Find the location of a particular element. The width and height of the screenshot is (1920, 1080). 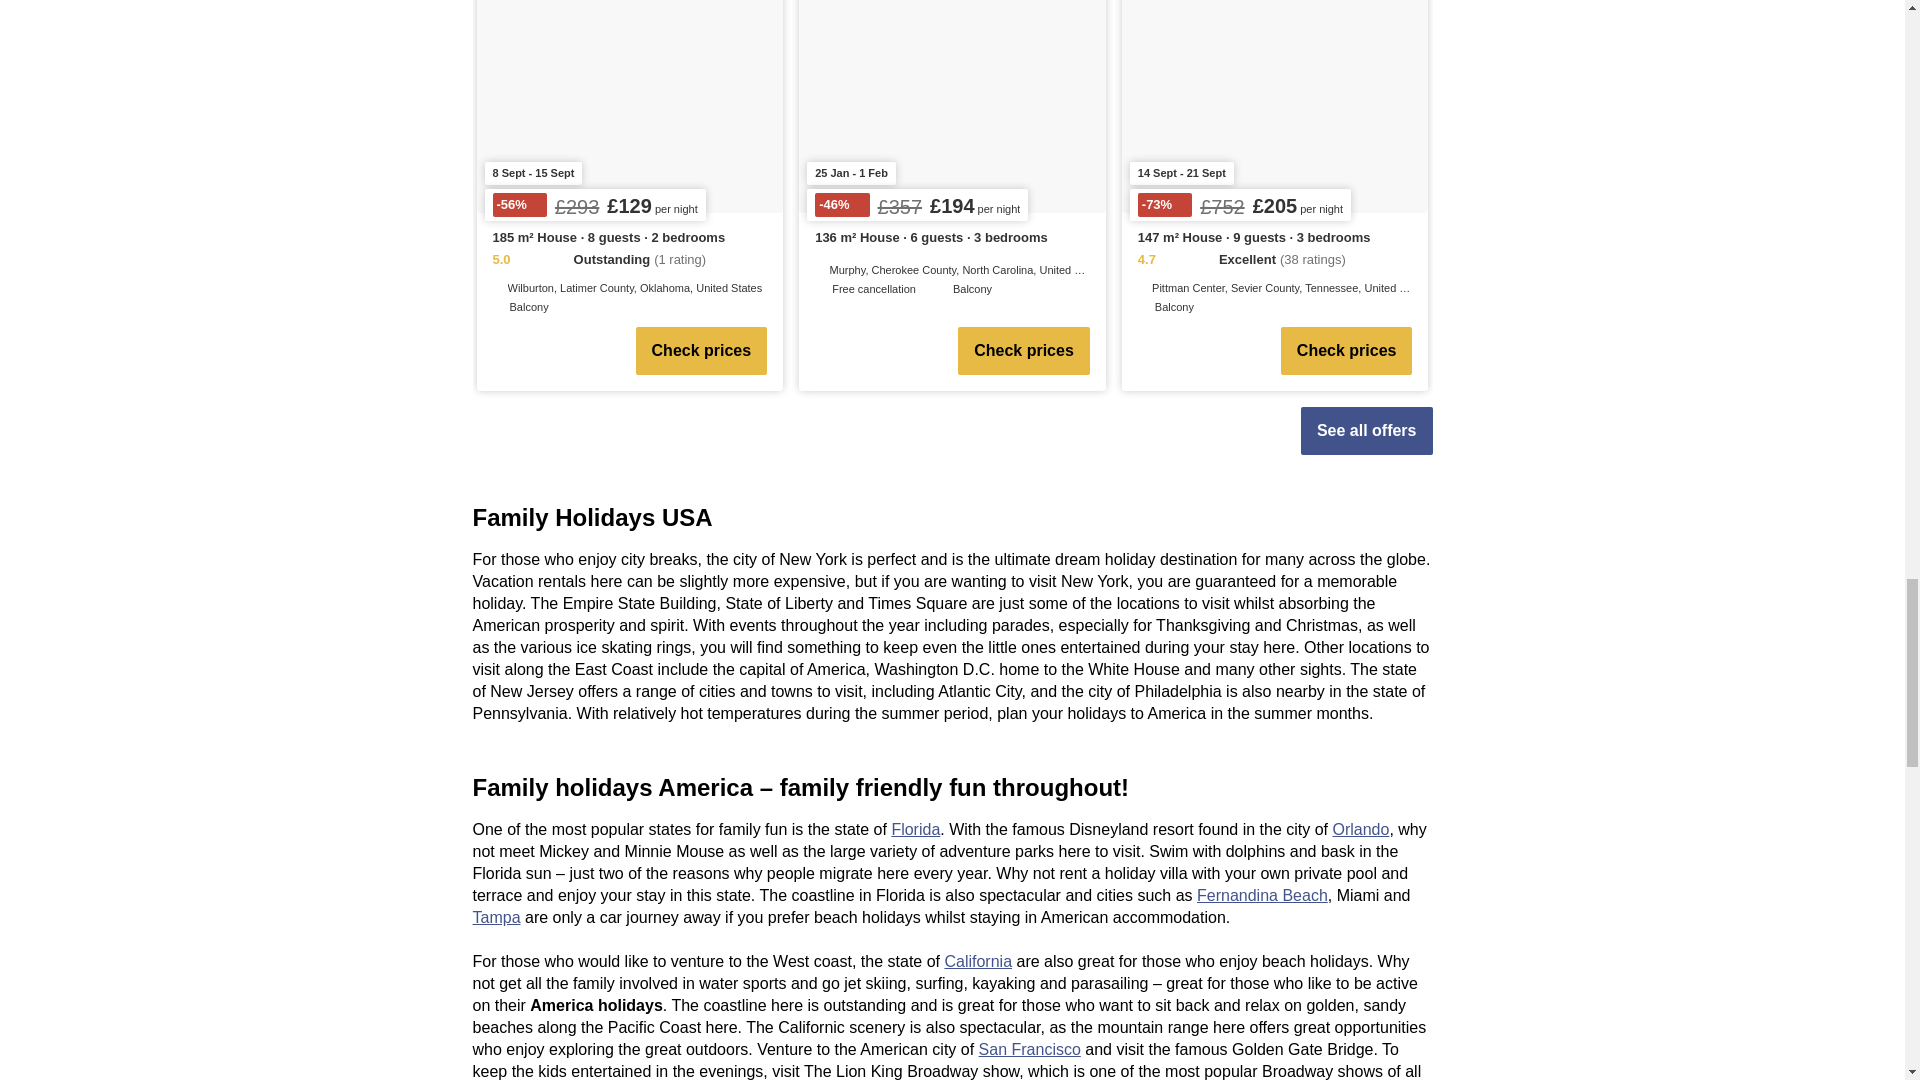

Orlando is located at coordinates (1360, 829).